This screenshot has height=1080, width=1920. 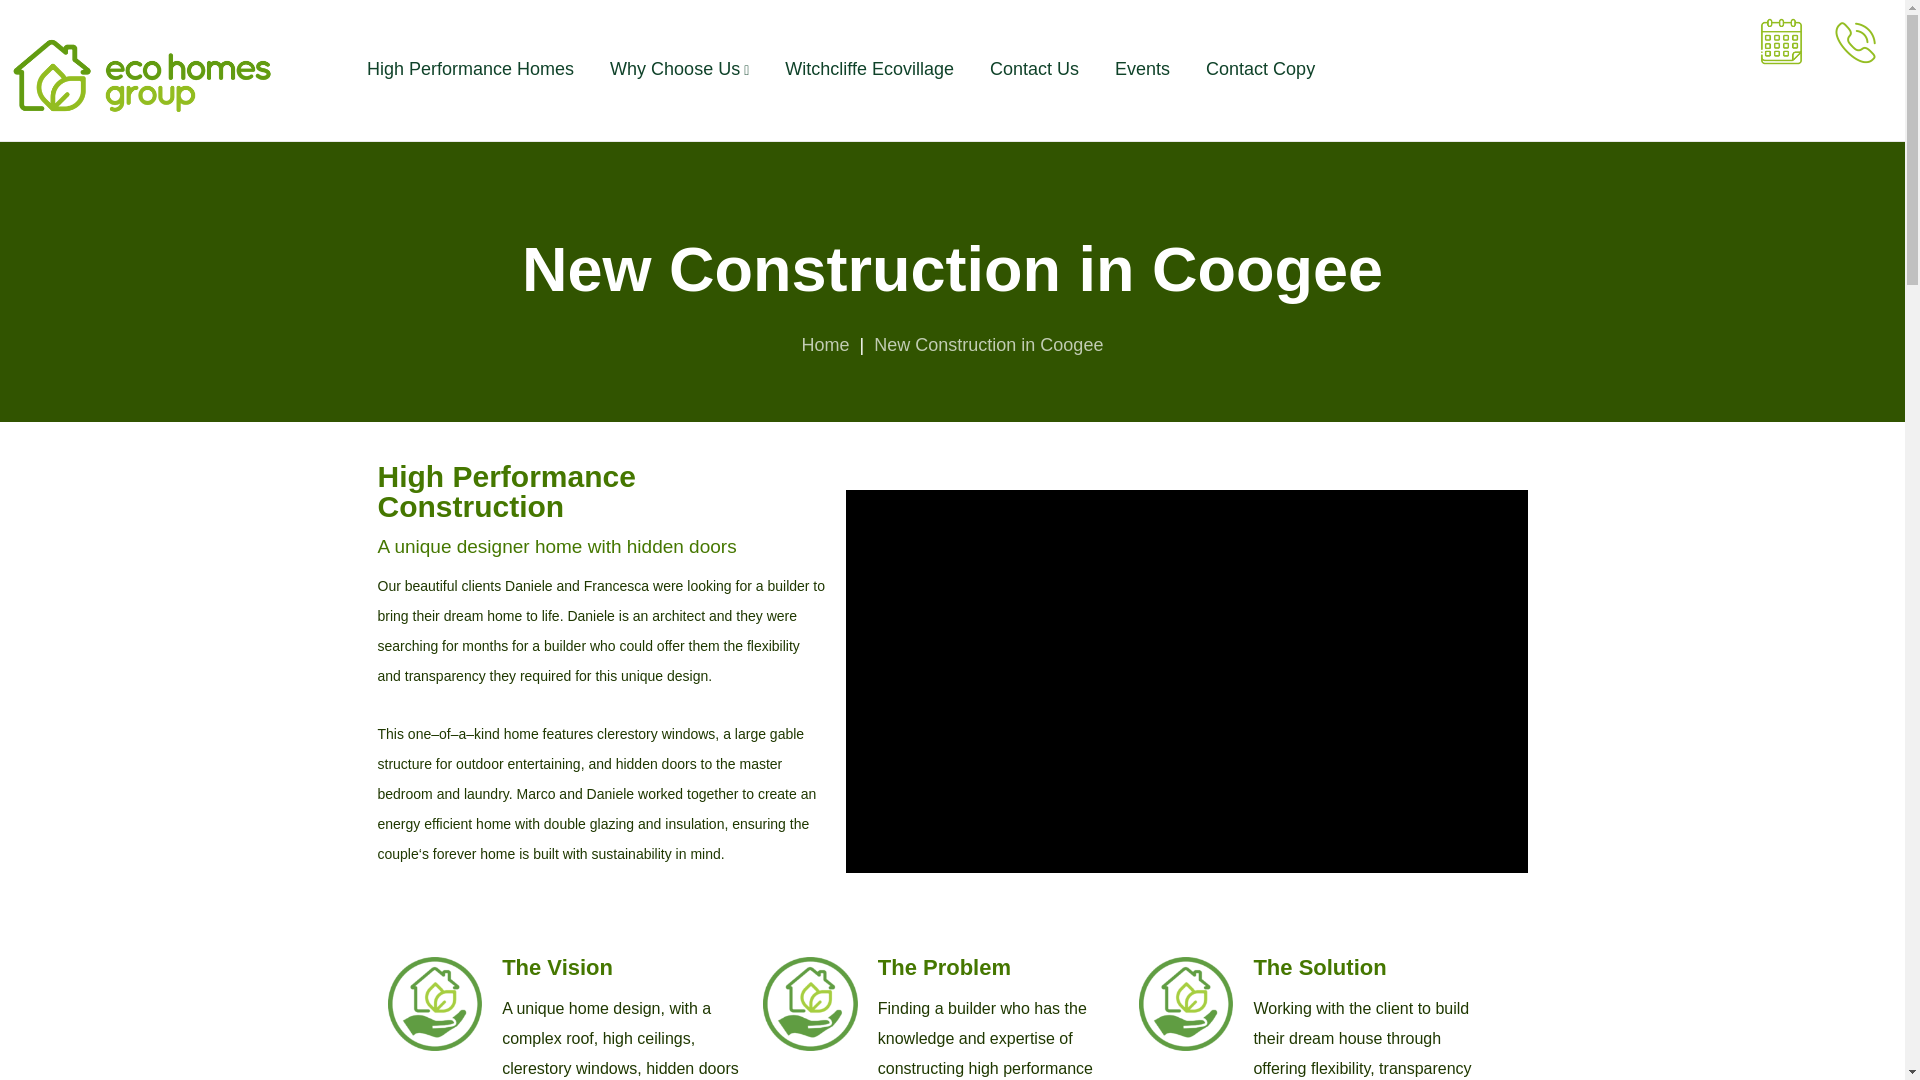 What do you see at coordinates (1142, 68) in the screenshot?
I see `Events` at bounding box center [1142, 68].